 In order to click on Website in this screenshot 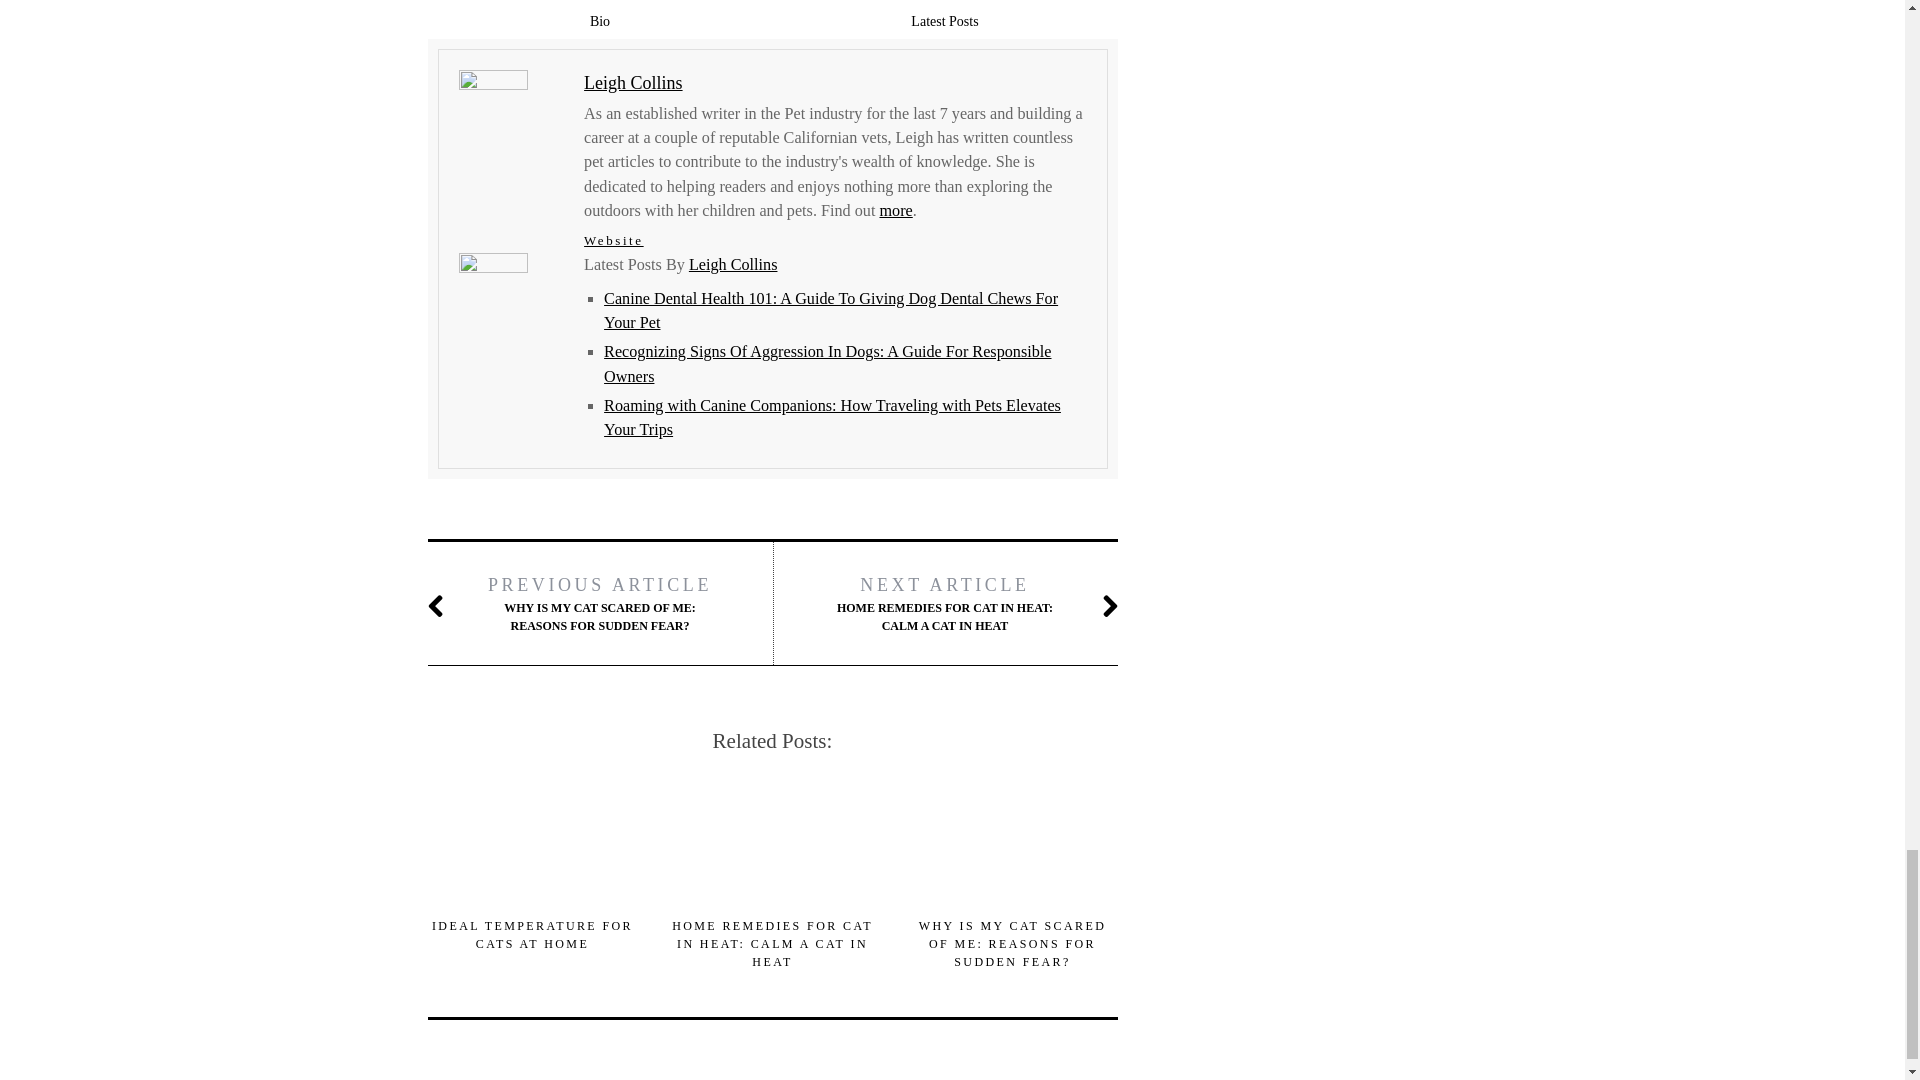, I will do `click(613, 240)`.